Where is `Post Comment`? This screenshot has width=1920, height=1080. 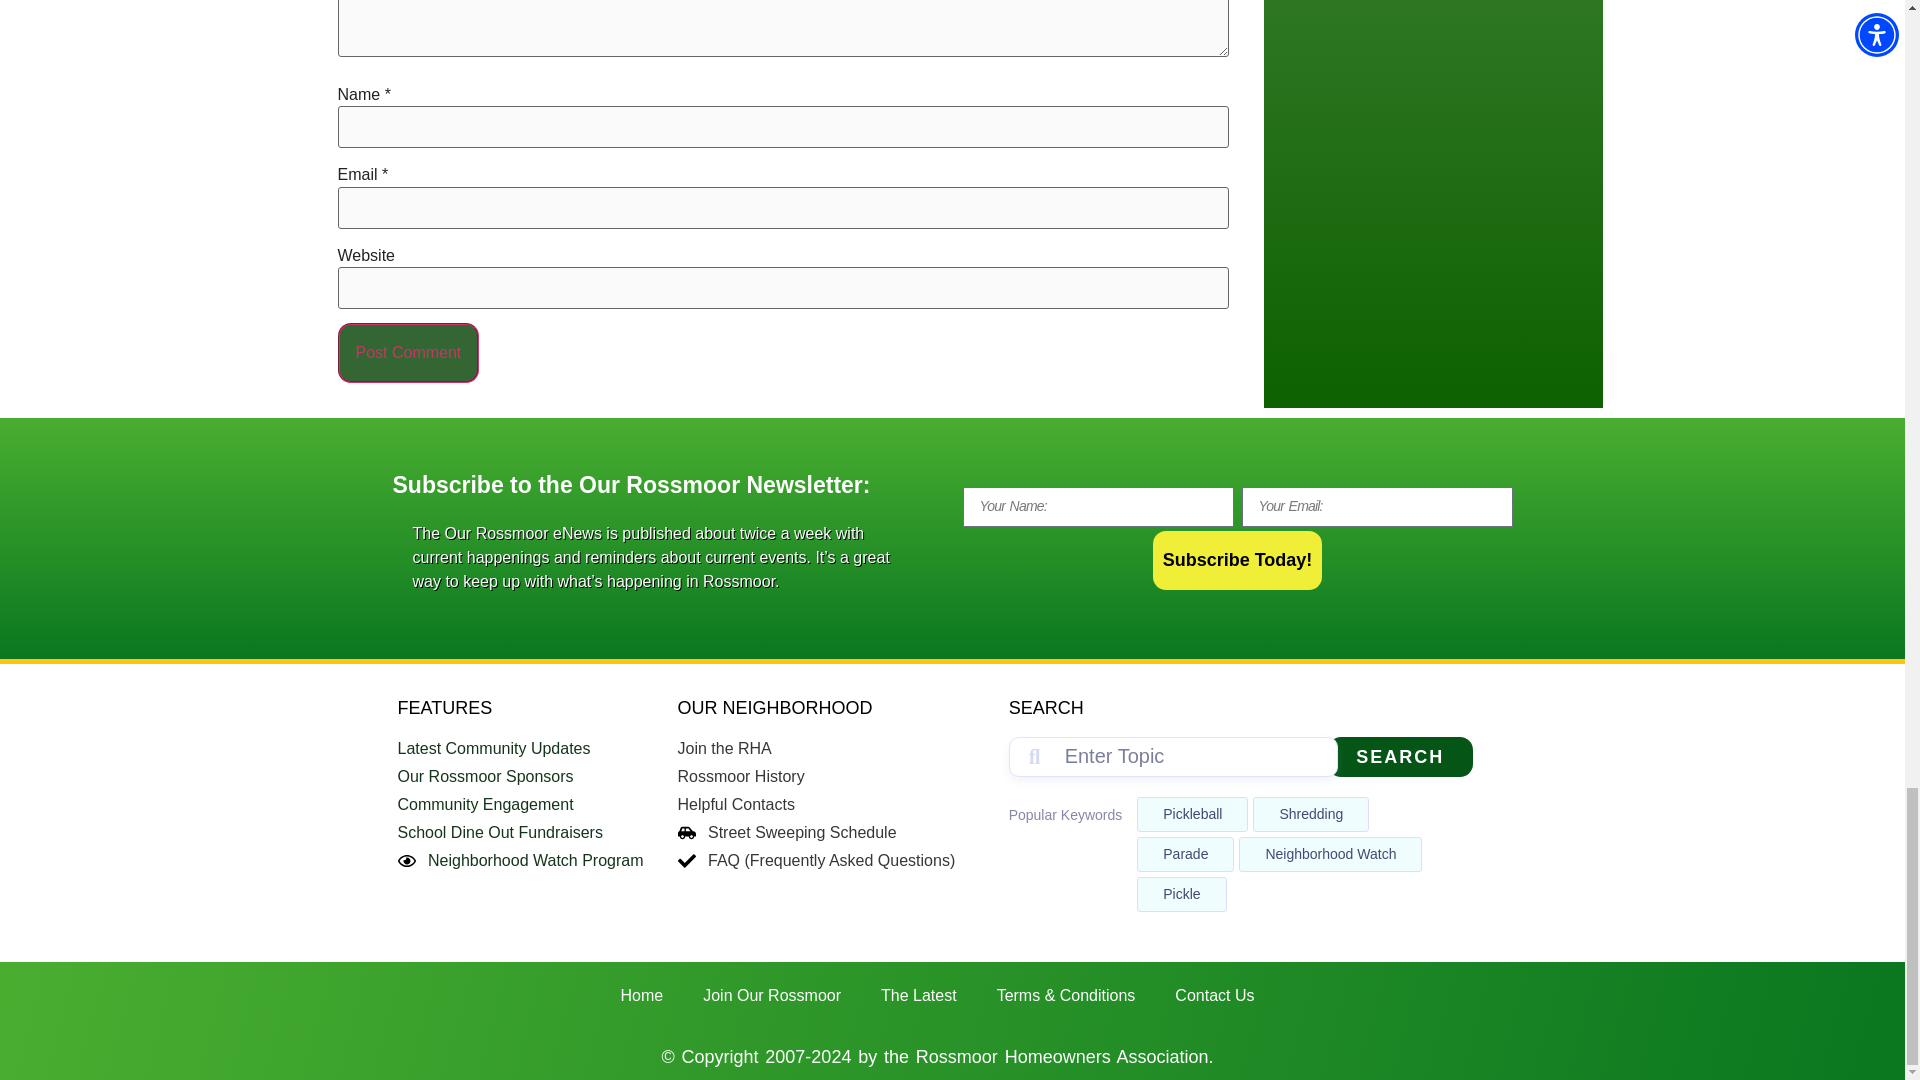
Post Comment is located at coordinates (408, 352).